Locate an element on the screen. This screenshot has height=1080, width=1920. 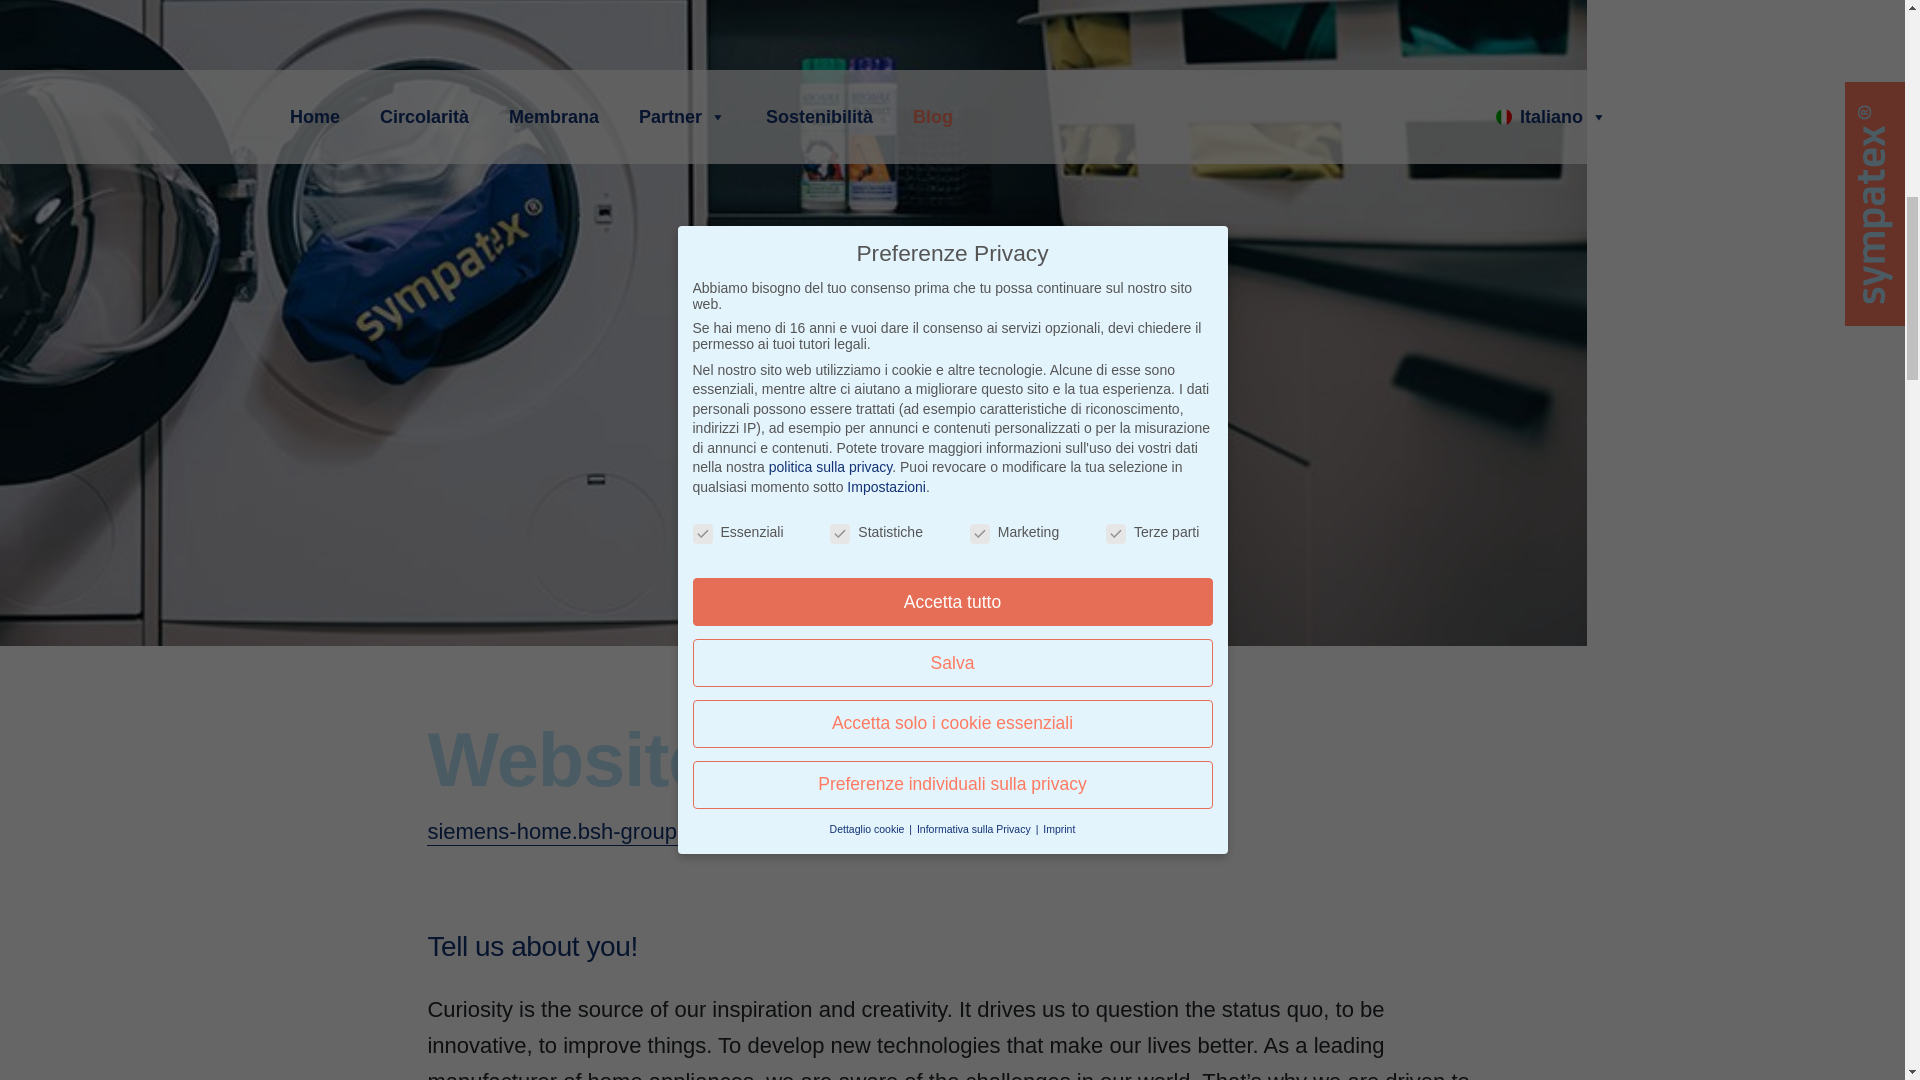
siemens-home.bsh-group.com is located at coordinates (580, 830).